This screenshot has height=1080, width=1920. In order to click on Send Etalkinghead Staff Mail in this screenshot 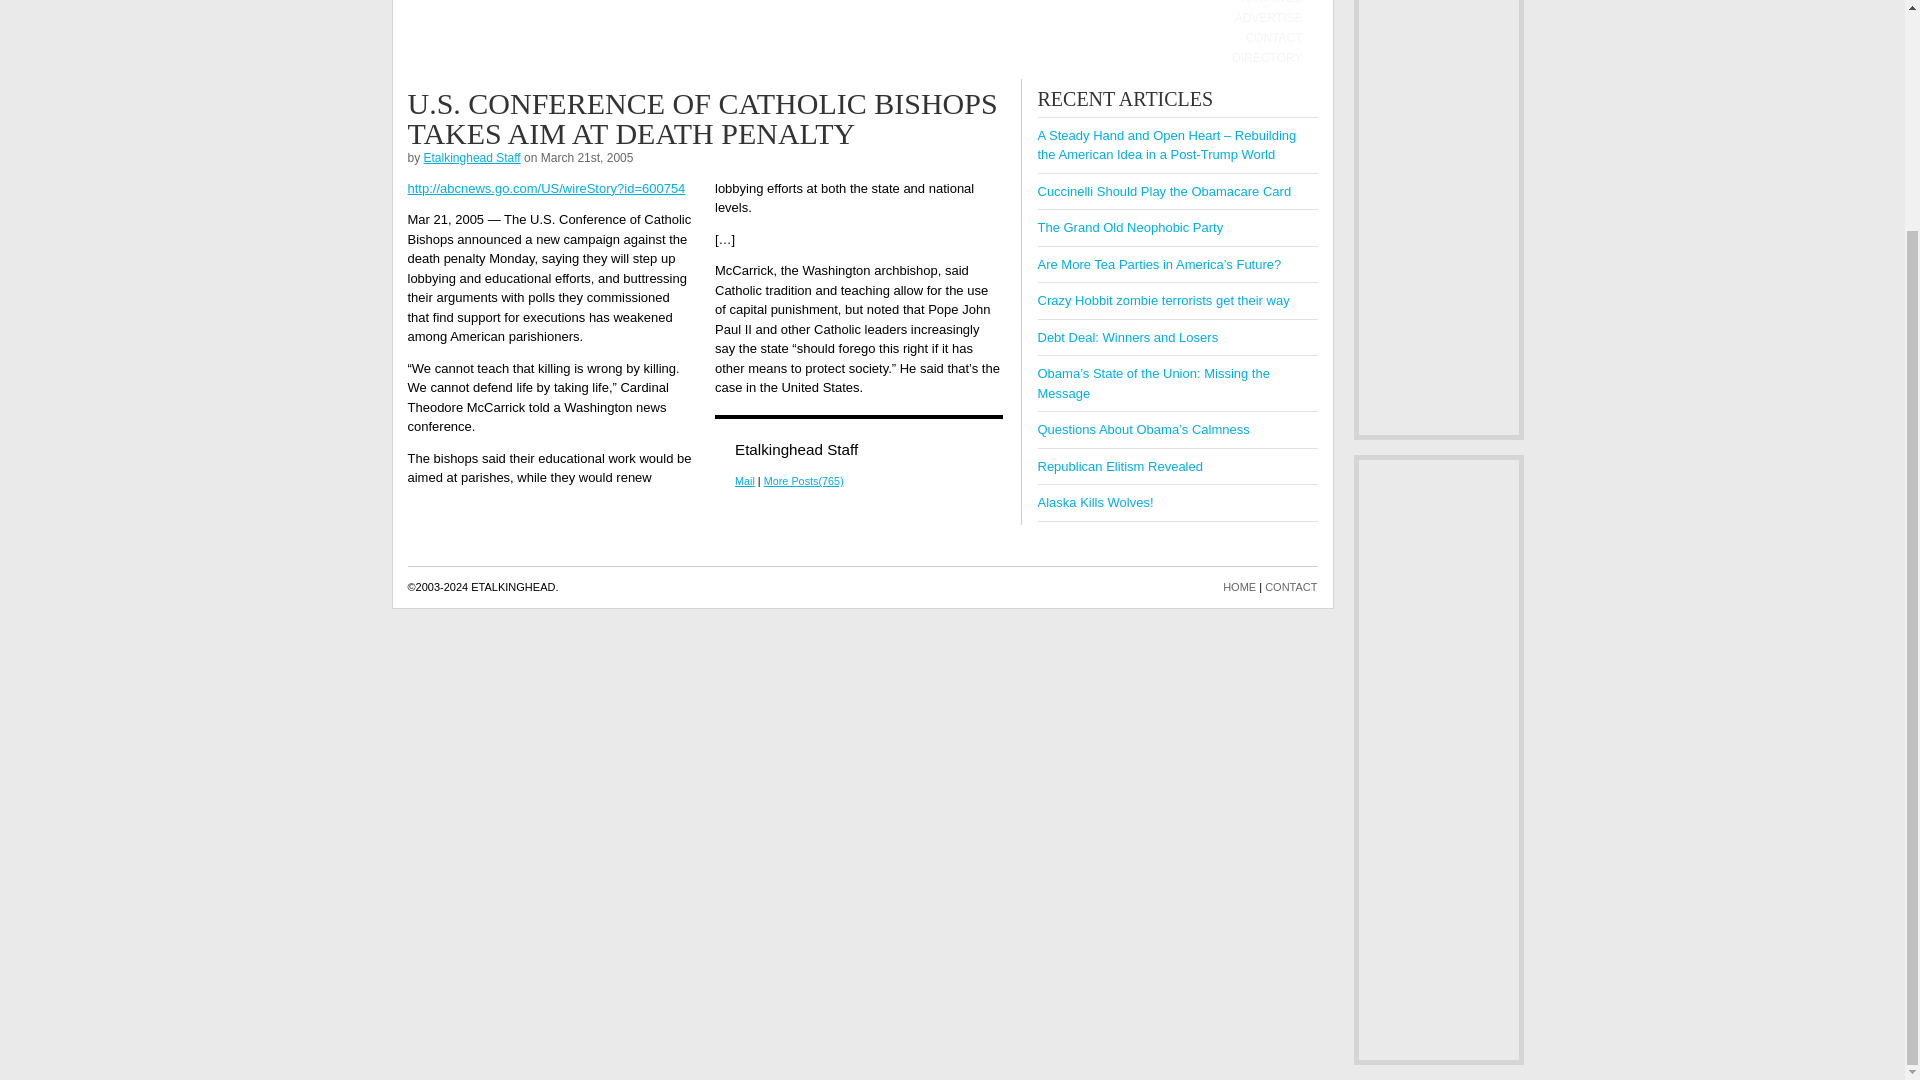, I will do `click(744, 481)`.